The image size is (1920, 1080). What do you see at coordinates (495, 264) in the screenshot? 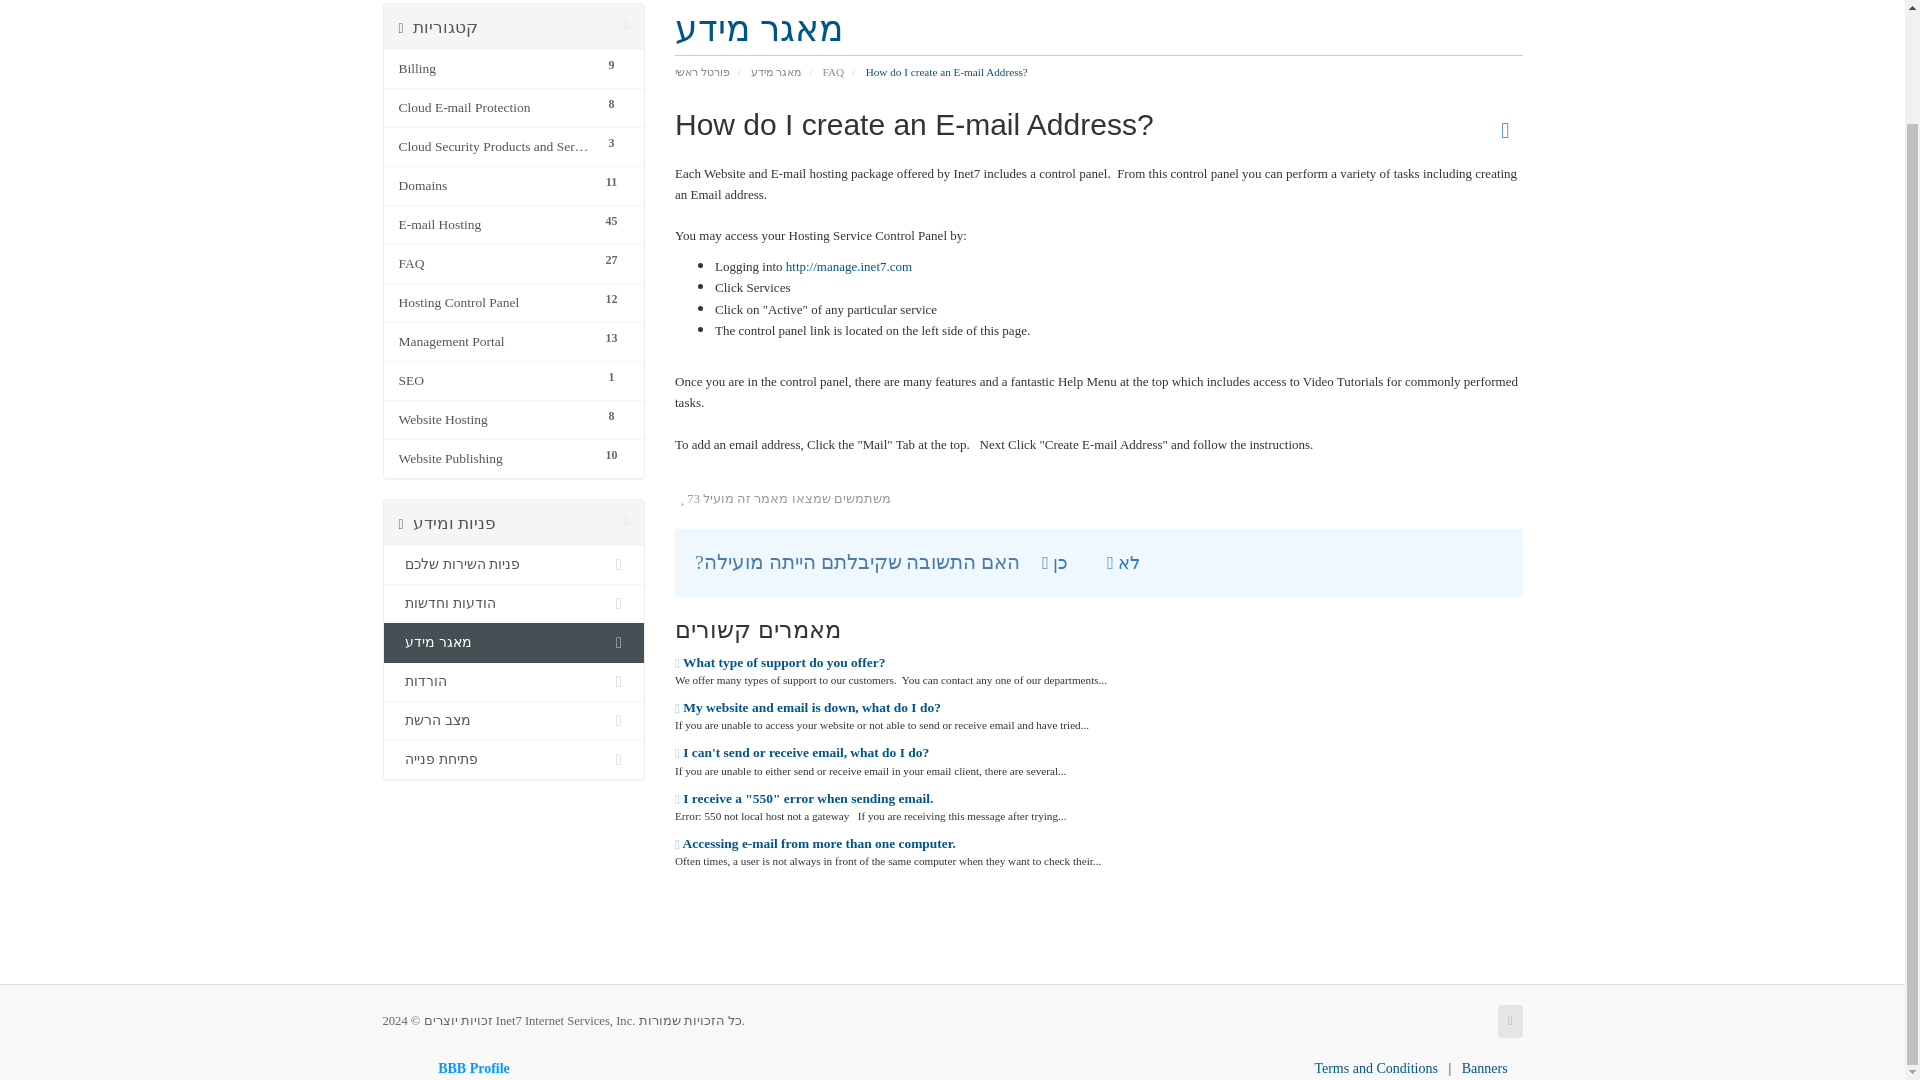
I see `FAQ` at bounding box center [495, 264].